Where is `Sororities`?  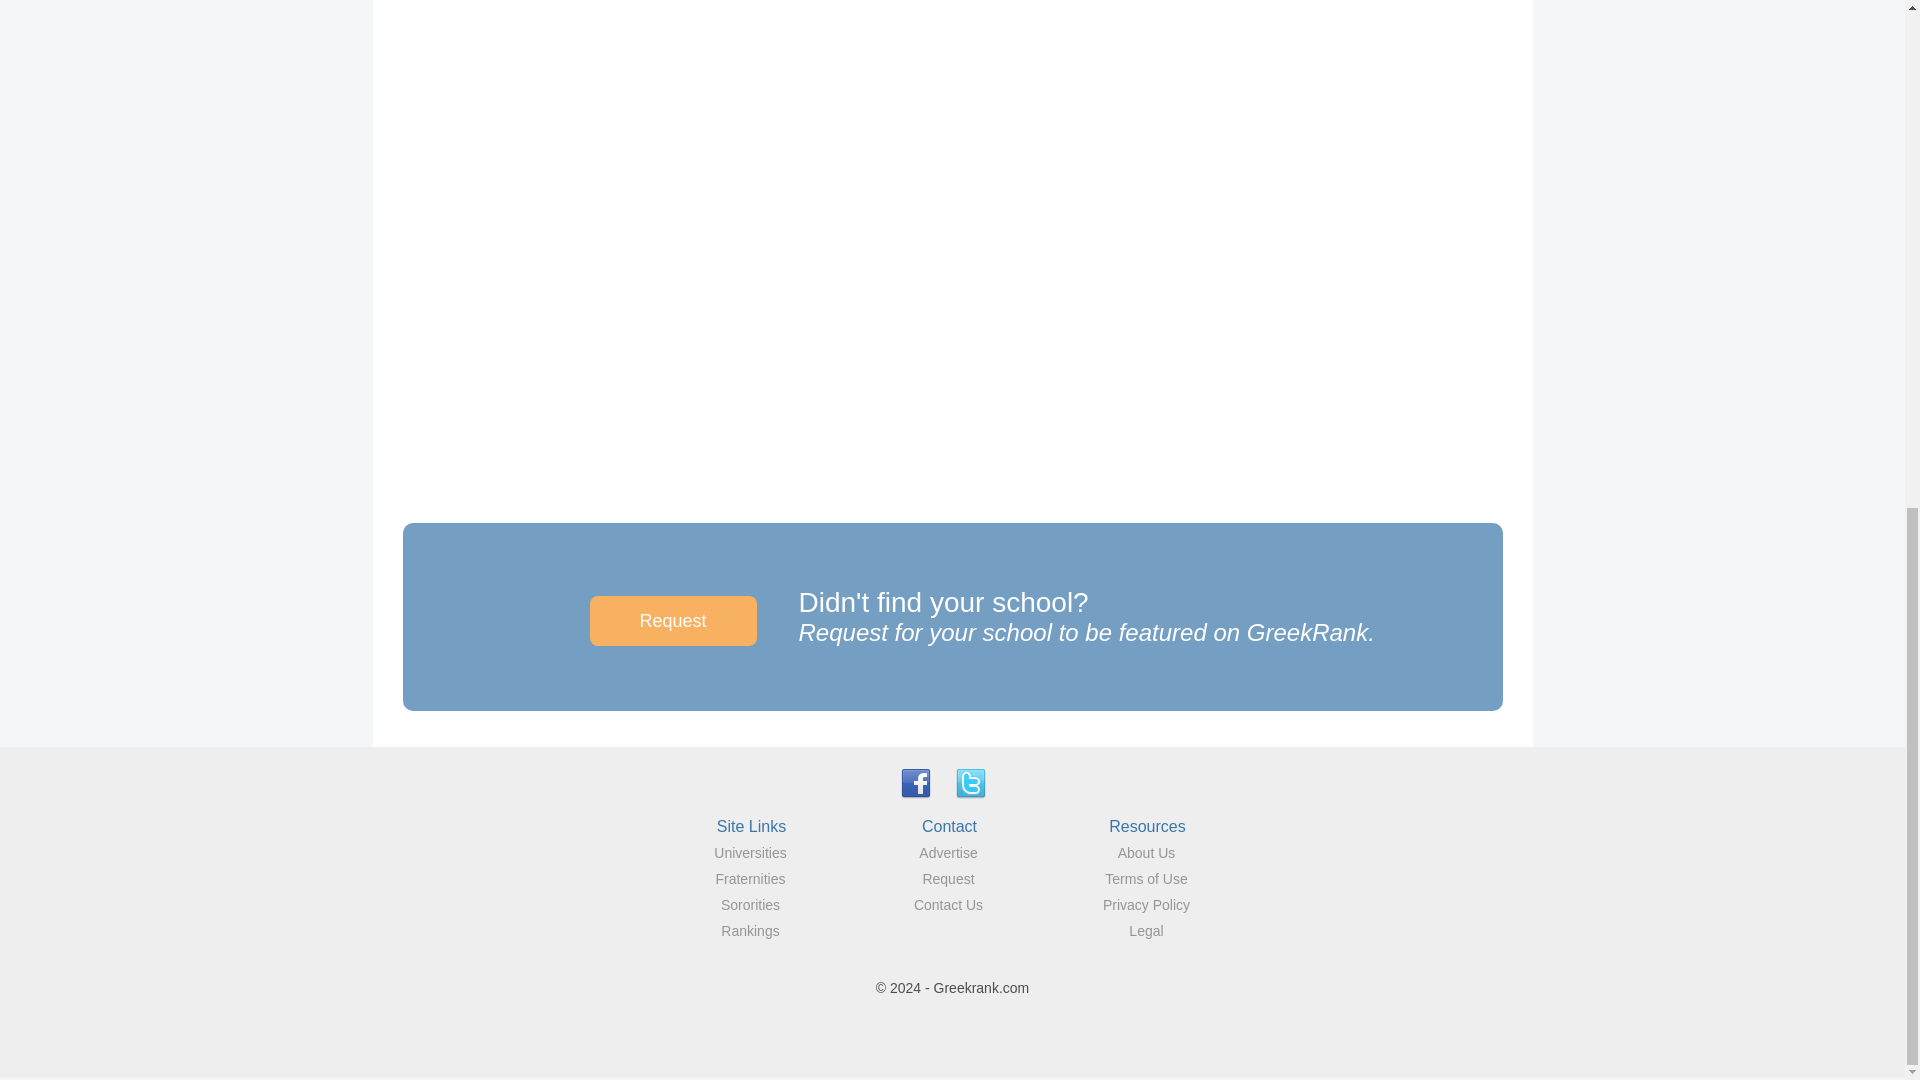 Sororities is located at coordinates (750, 904).